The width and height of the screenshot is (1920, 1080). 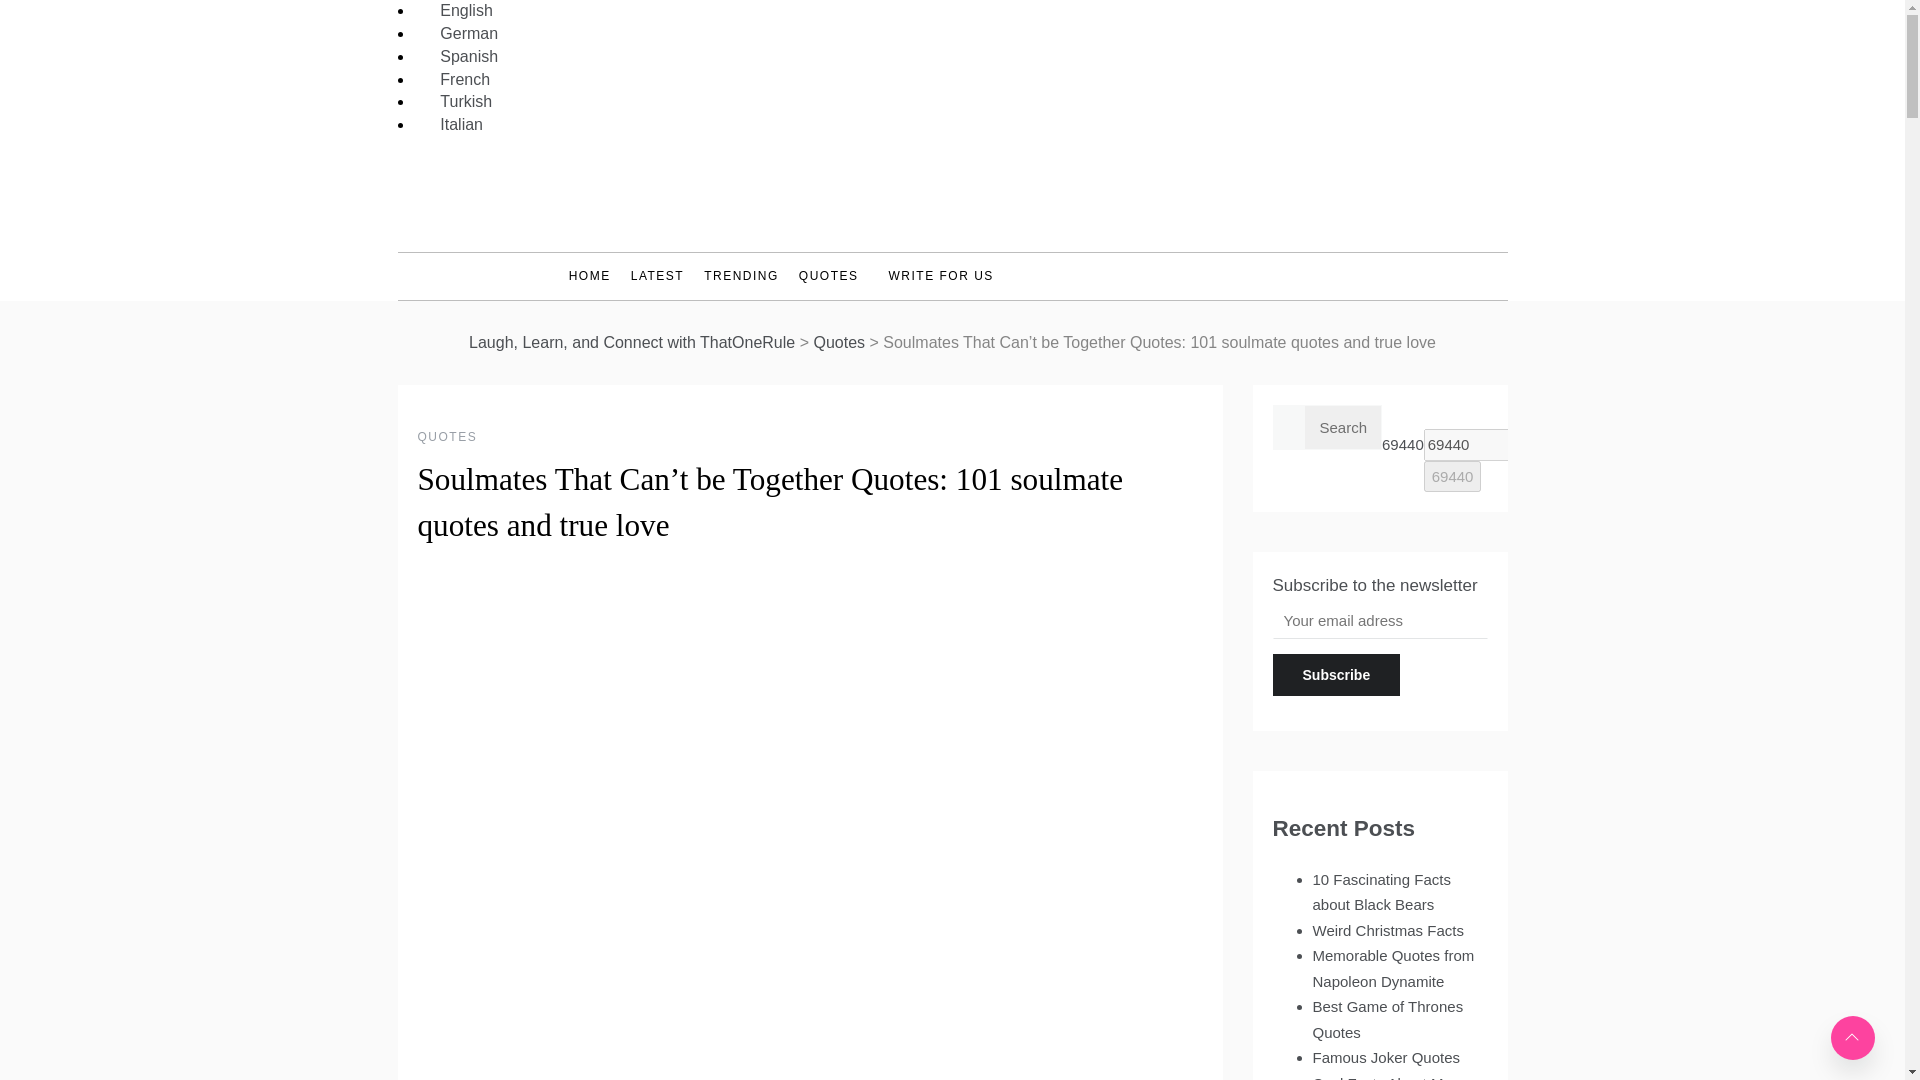 I want to click on English, so click(x=456, y=10).